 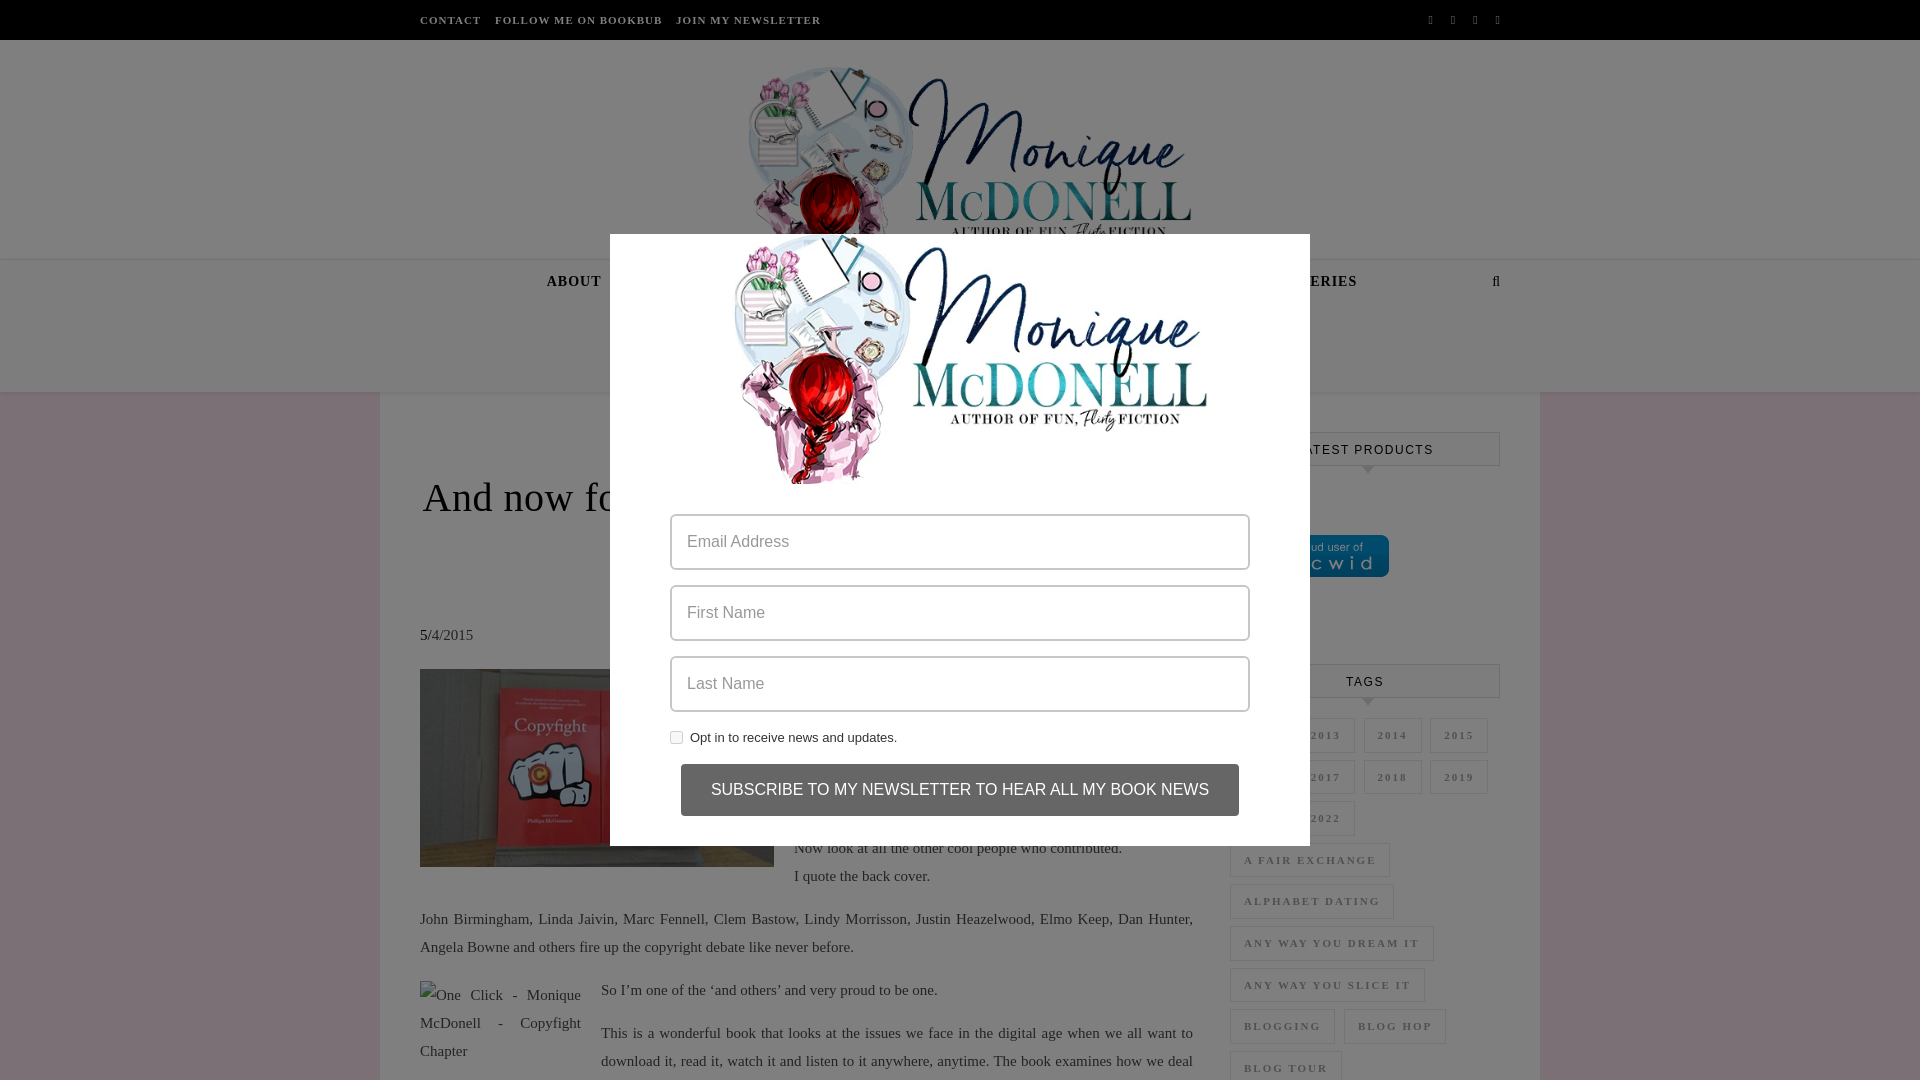 I want to click on JOIN MY NEWSLETTER, so click(x=746, y=20).